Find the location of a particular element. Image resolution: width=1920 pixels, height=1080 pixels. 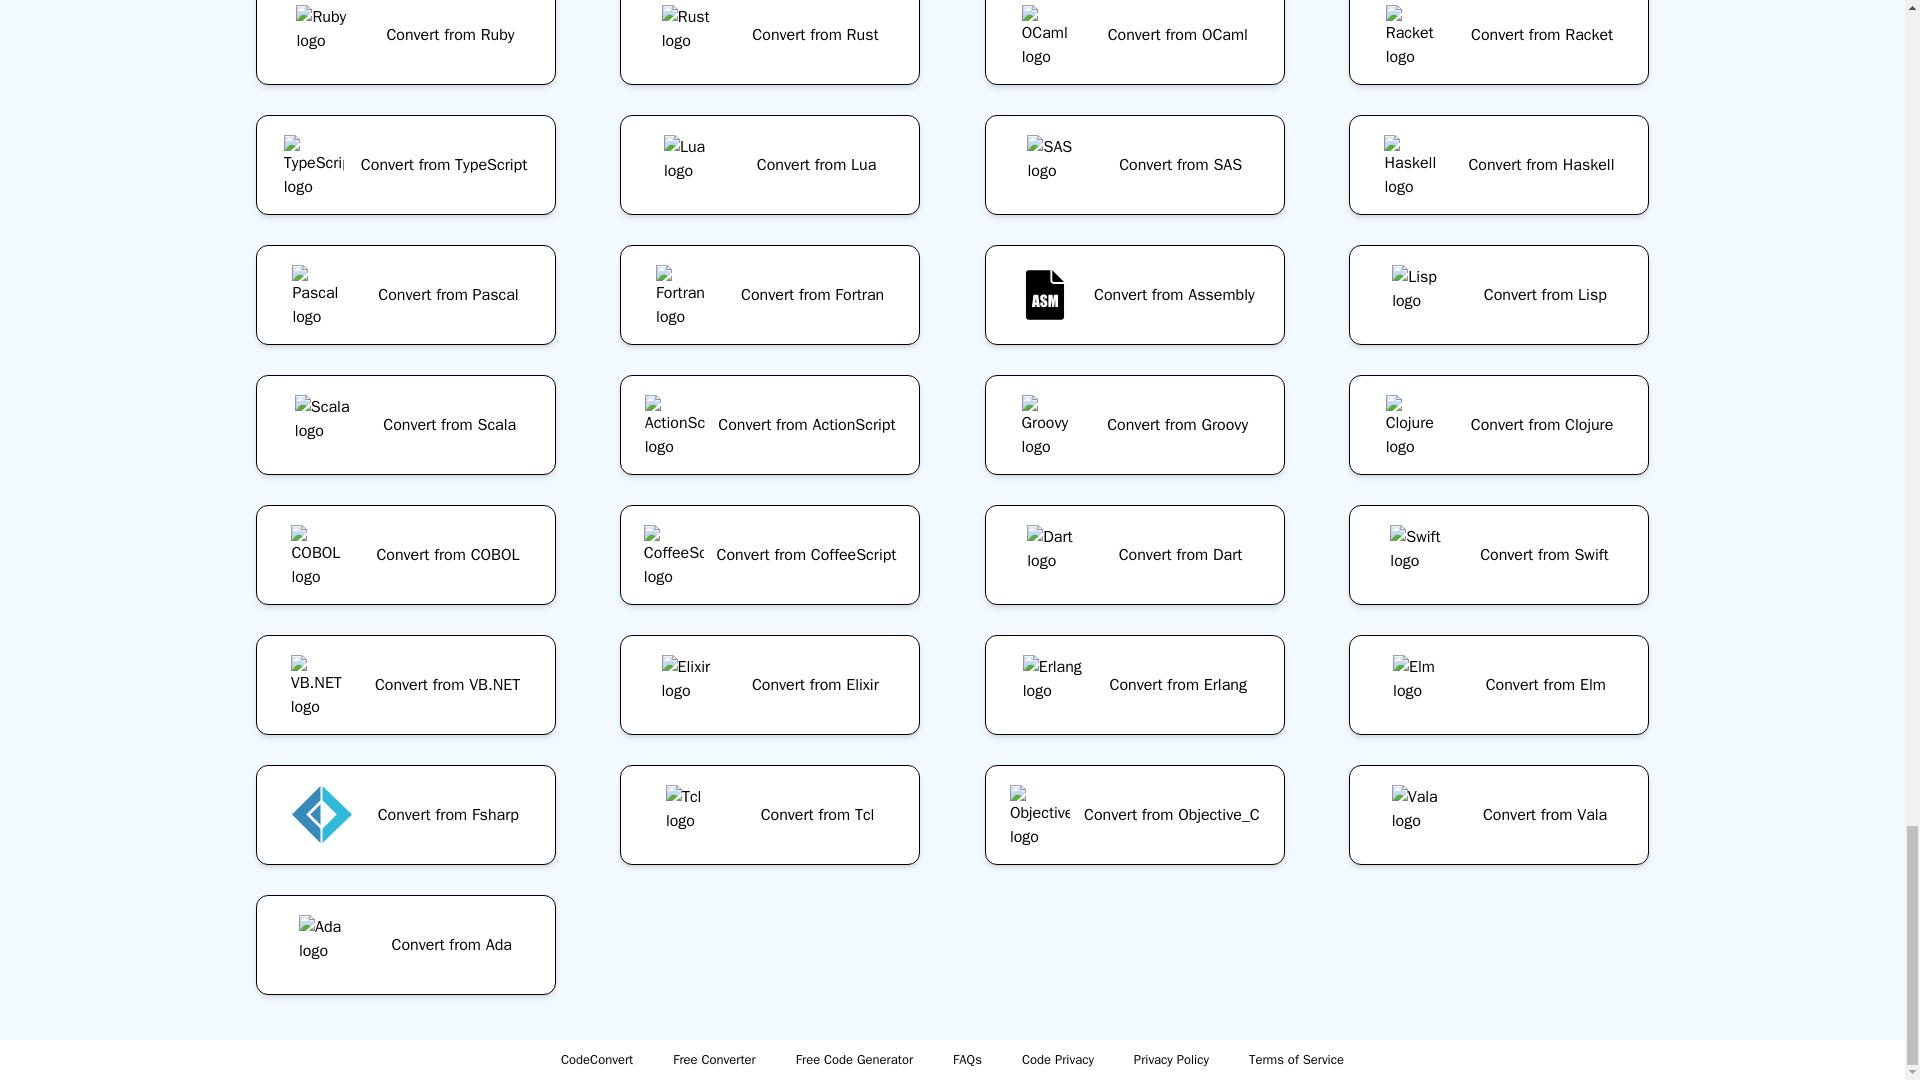

Convert from Pascal is located at coordinates (405, 294).